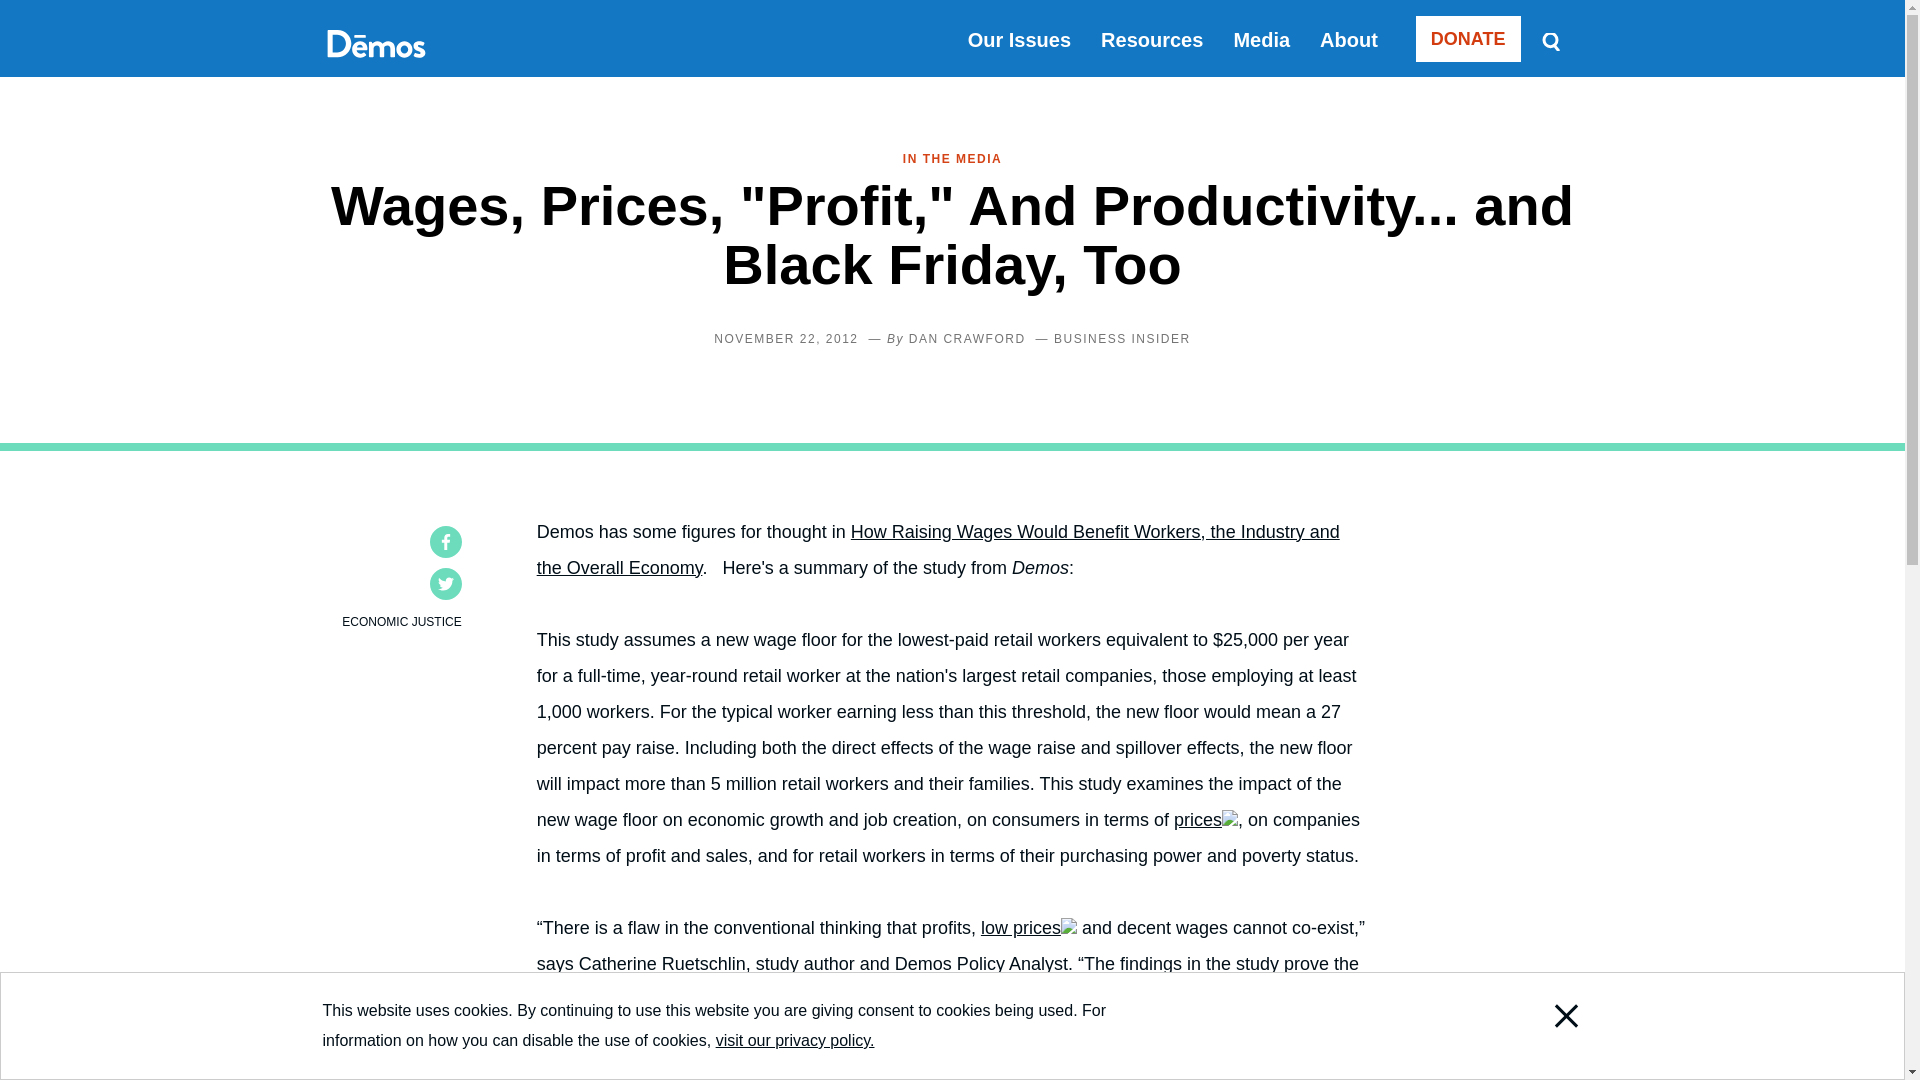 The image size is (1920, 1080). What do you see at coordinates (589, 1070) in the screenshot?
I see `Robert Reich` at bounding box center [589, 1070].